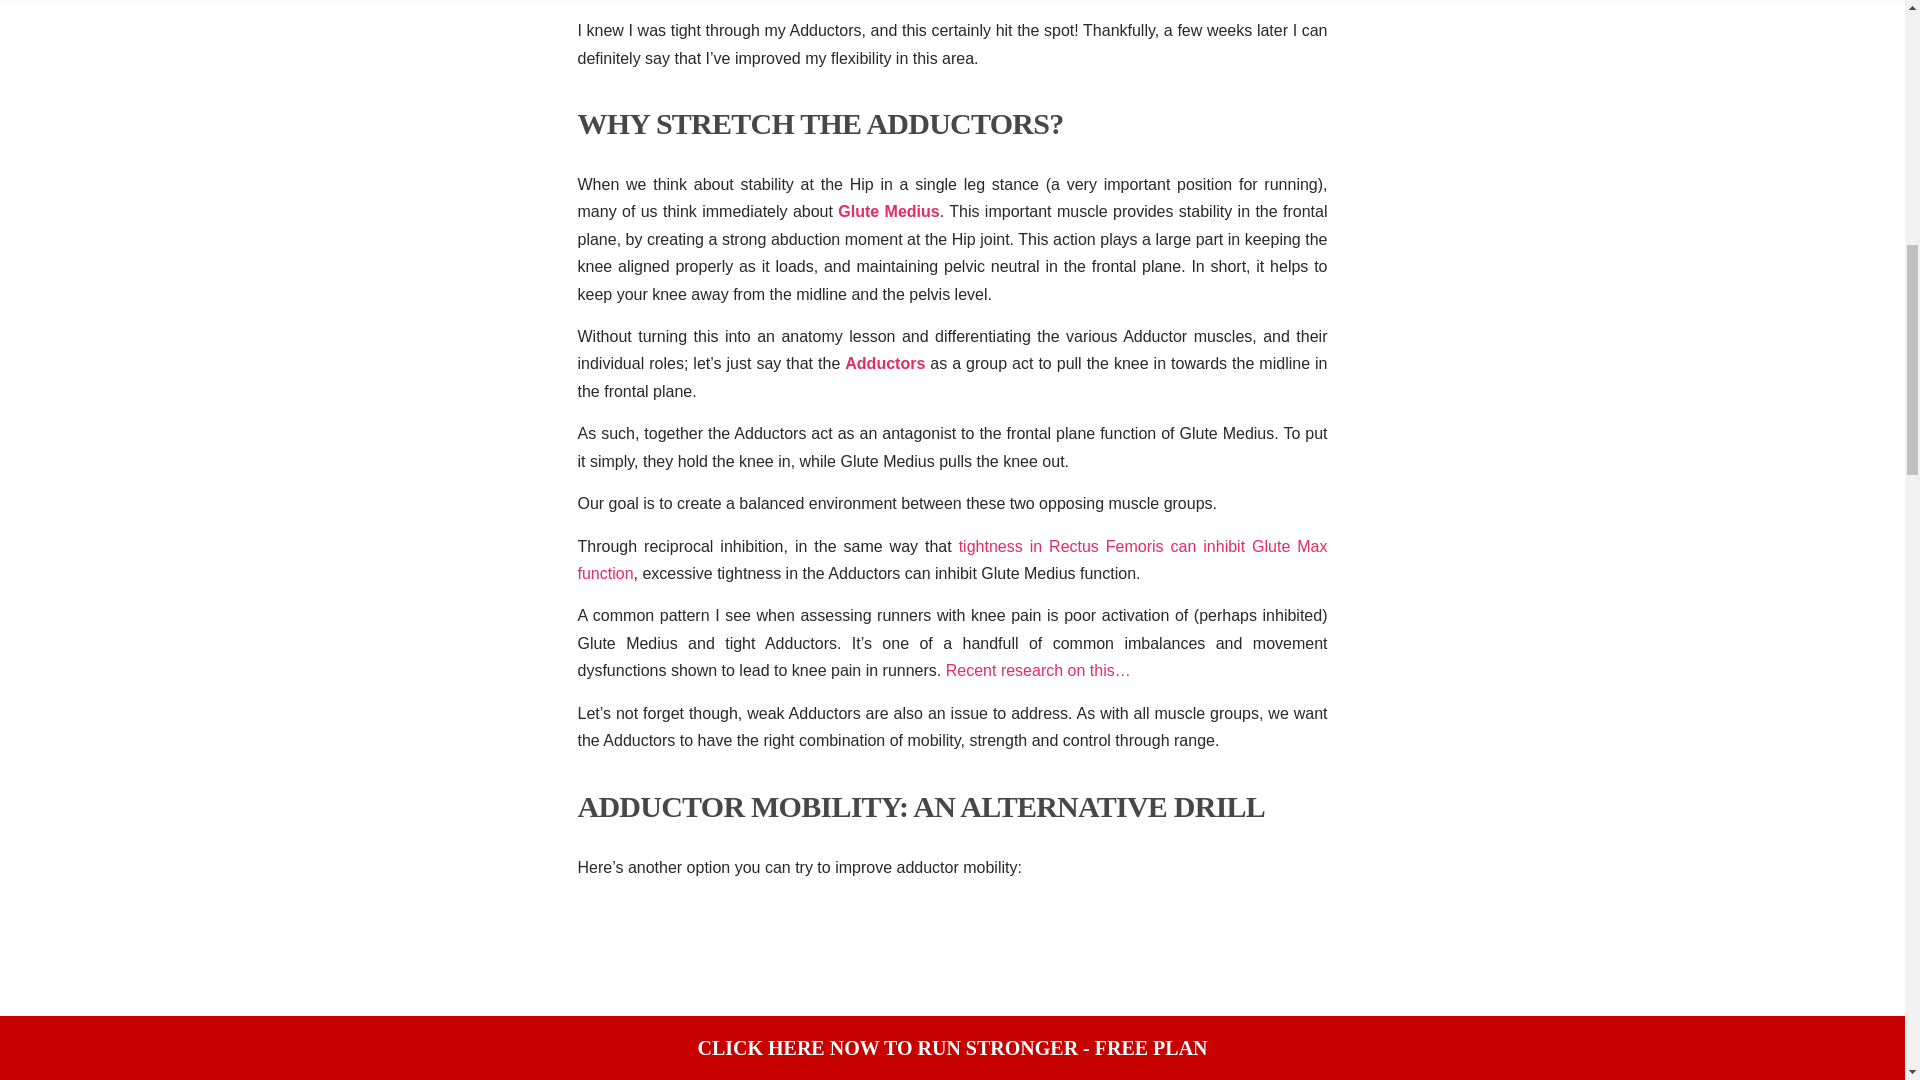 This screenshot has width=1920, height=1080. Describe the element at coordinates (952, 560) in the screenshot. I see `tightness in Rectus Femoris can inhibit Glute Max function` at that location.